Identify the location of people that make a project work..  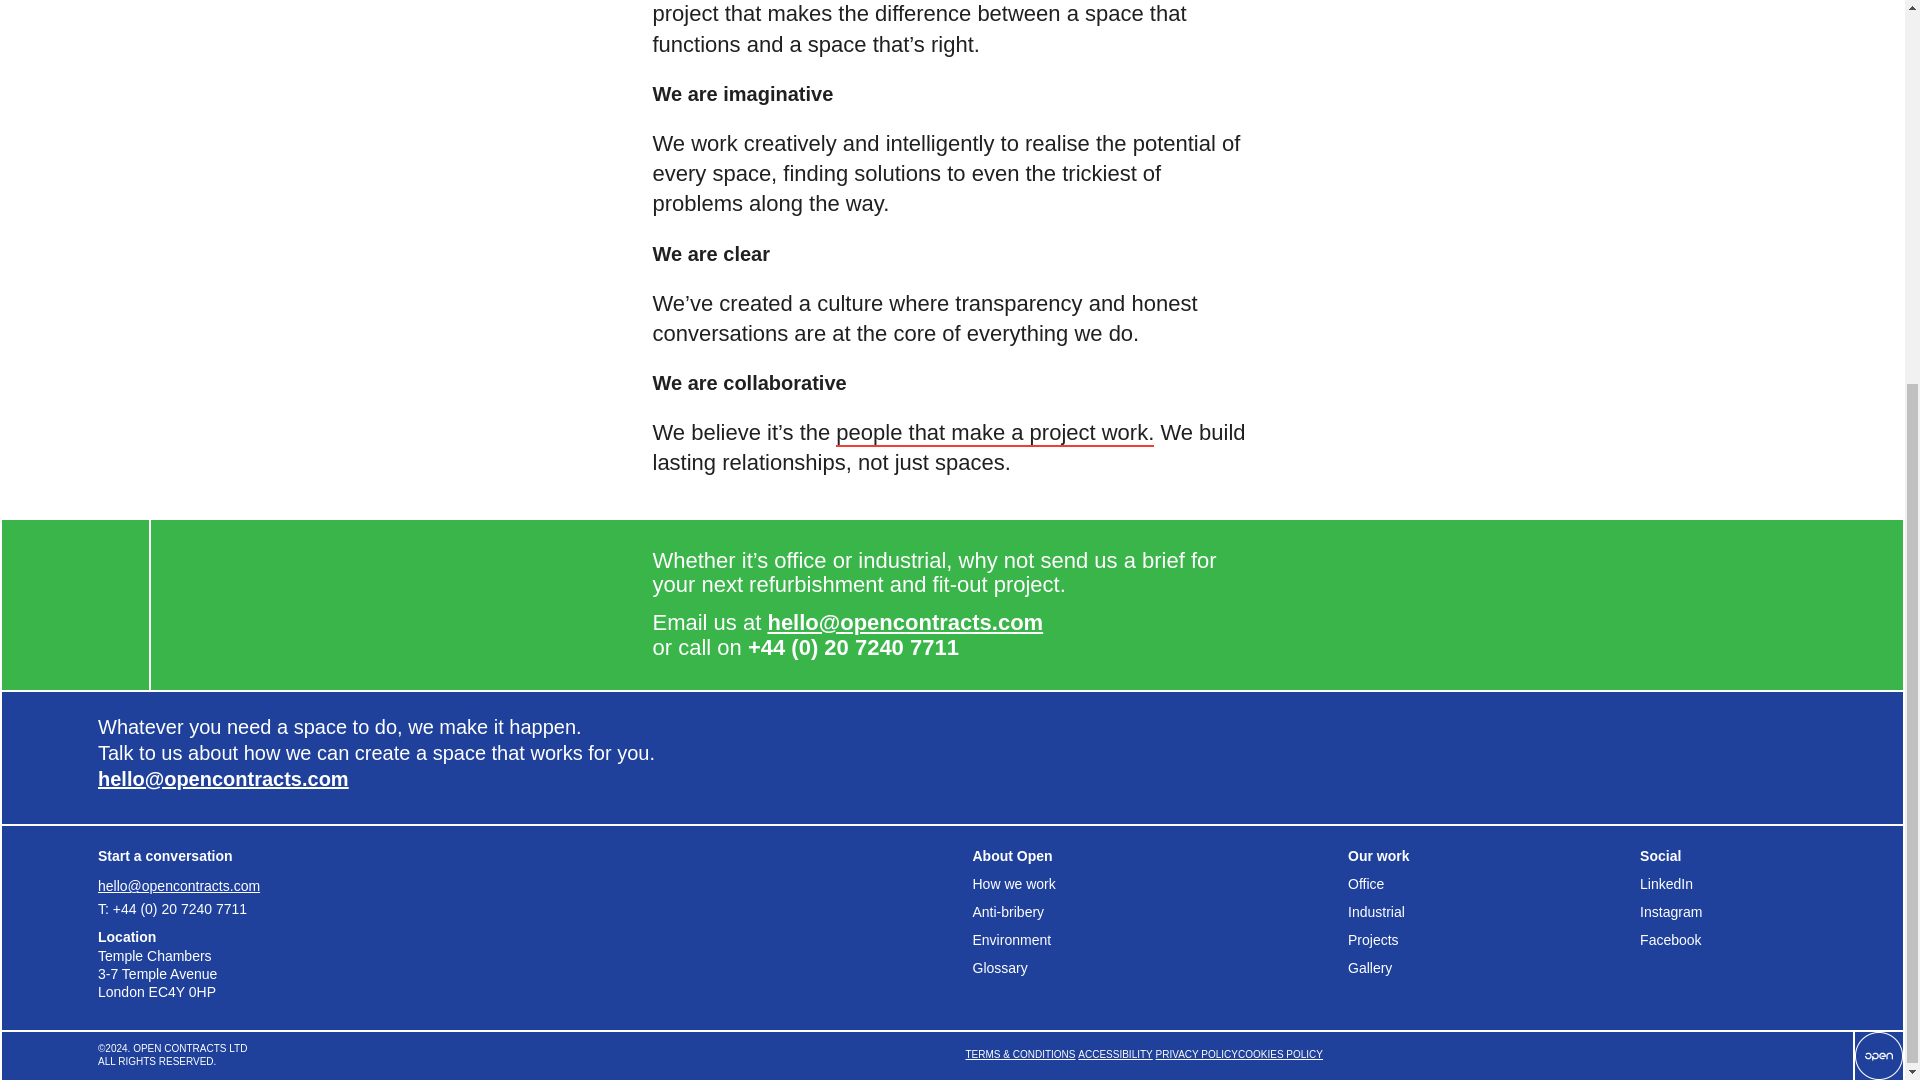
(994, 434).